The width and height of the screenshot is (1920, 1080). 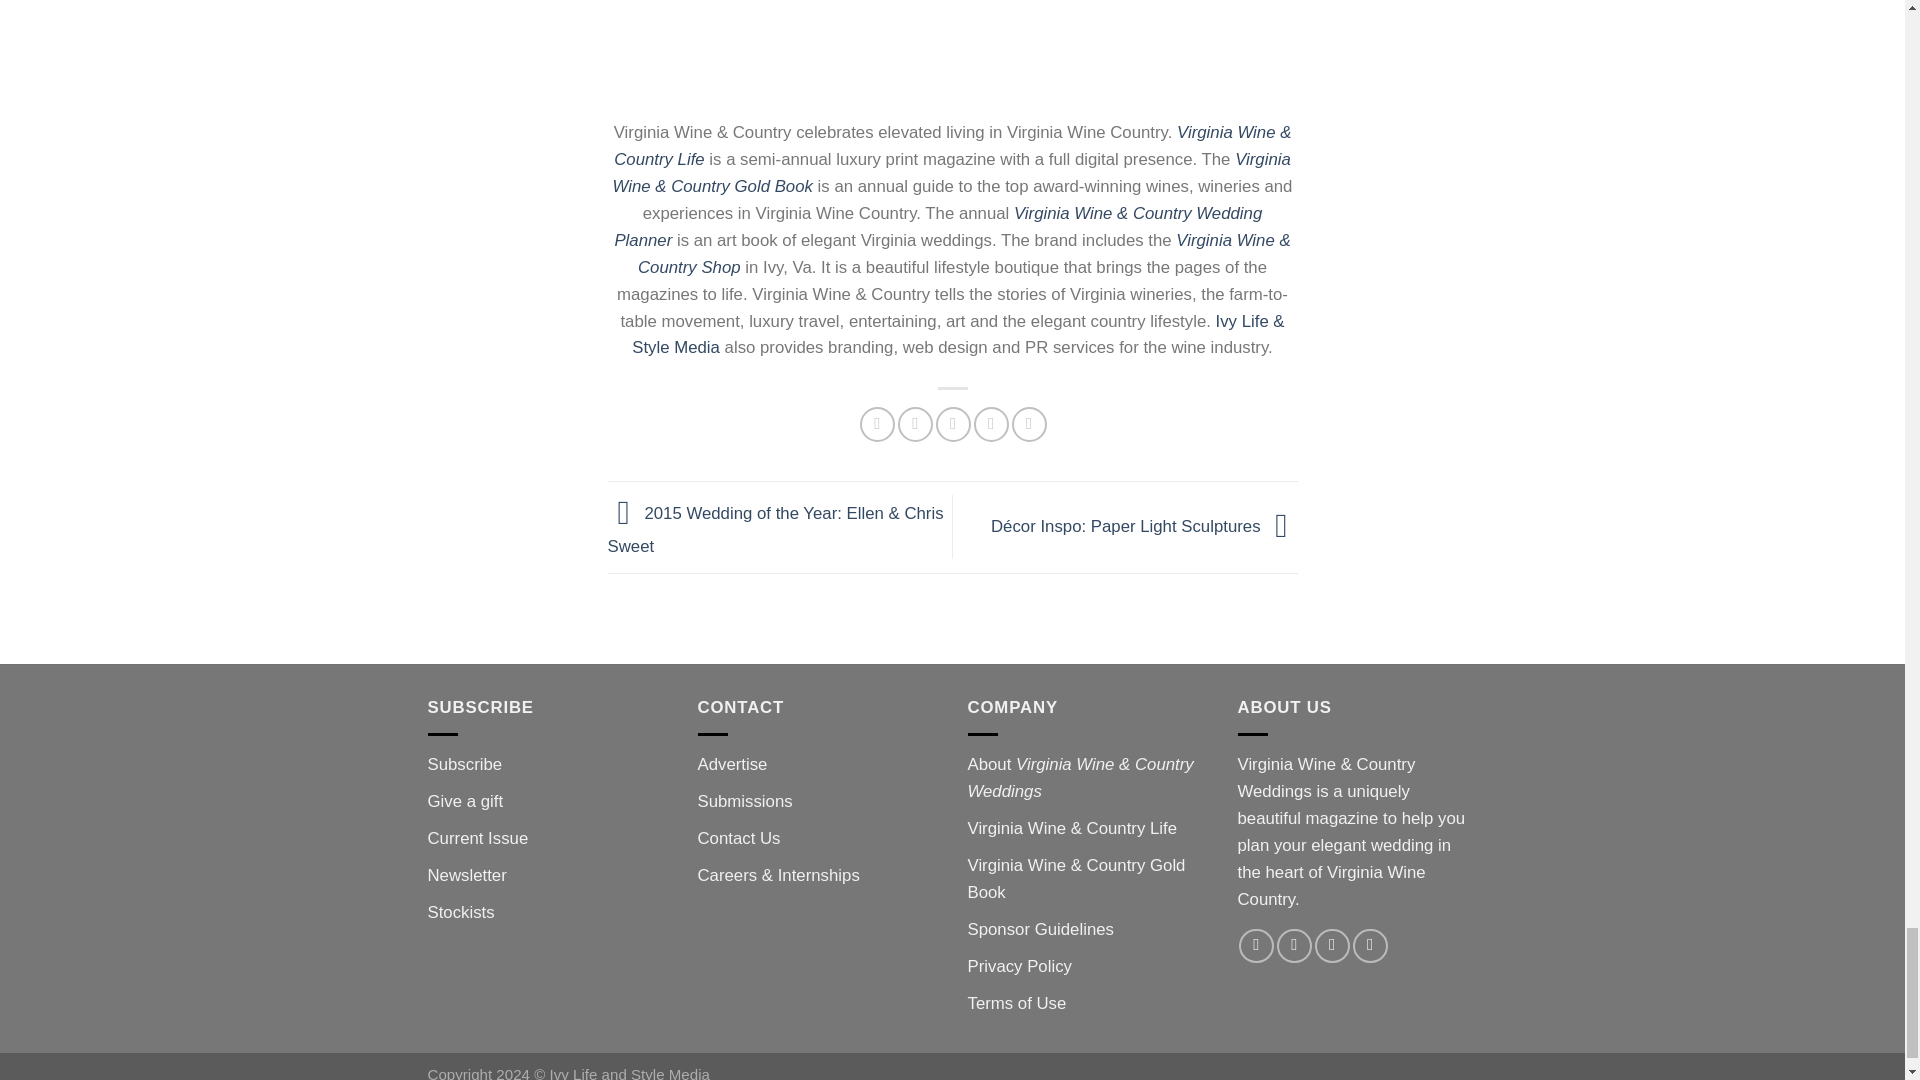 I want to click on Share on Twitter, so click(x=916, y=424).